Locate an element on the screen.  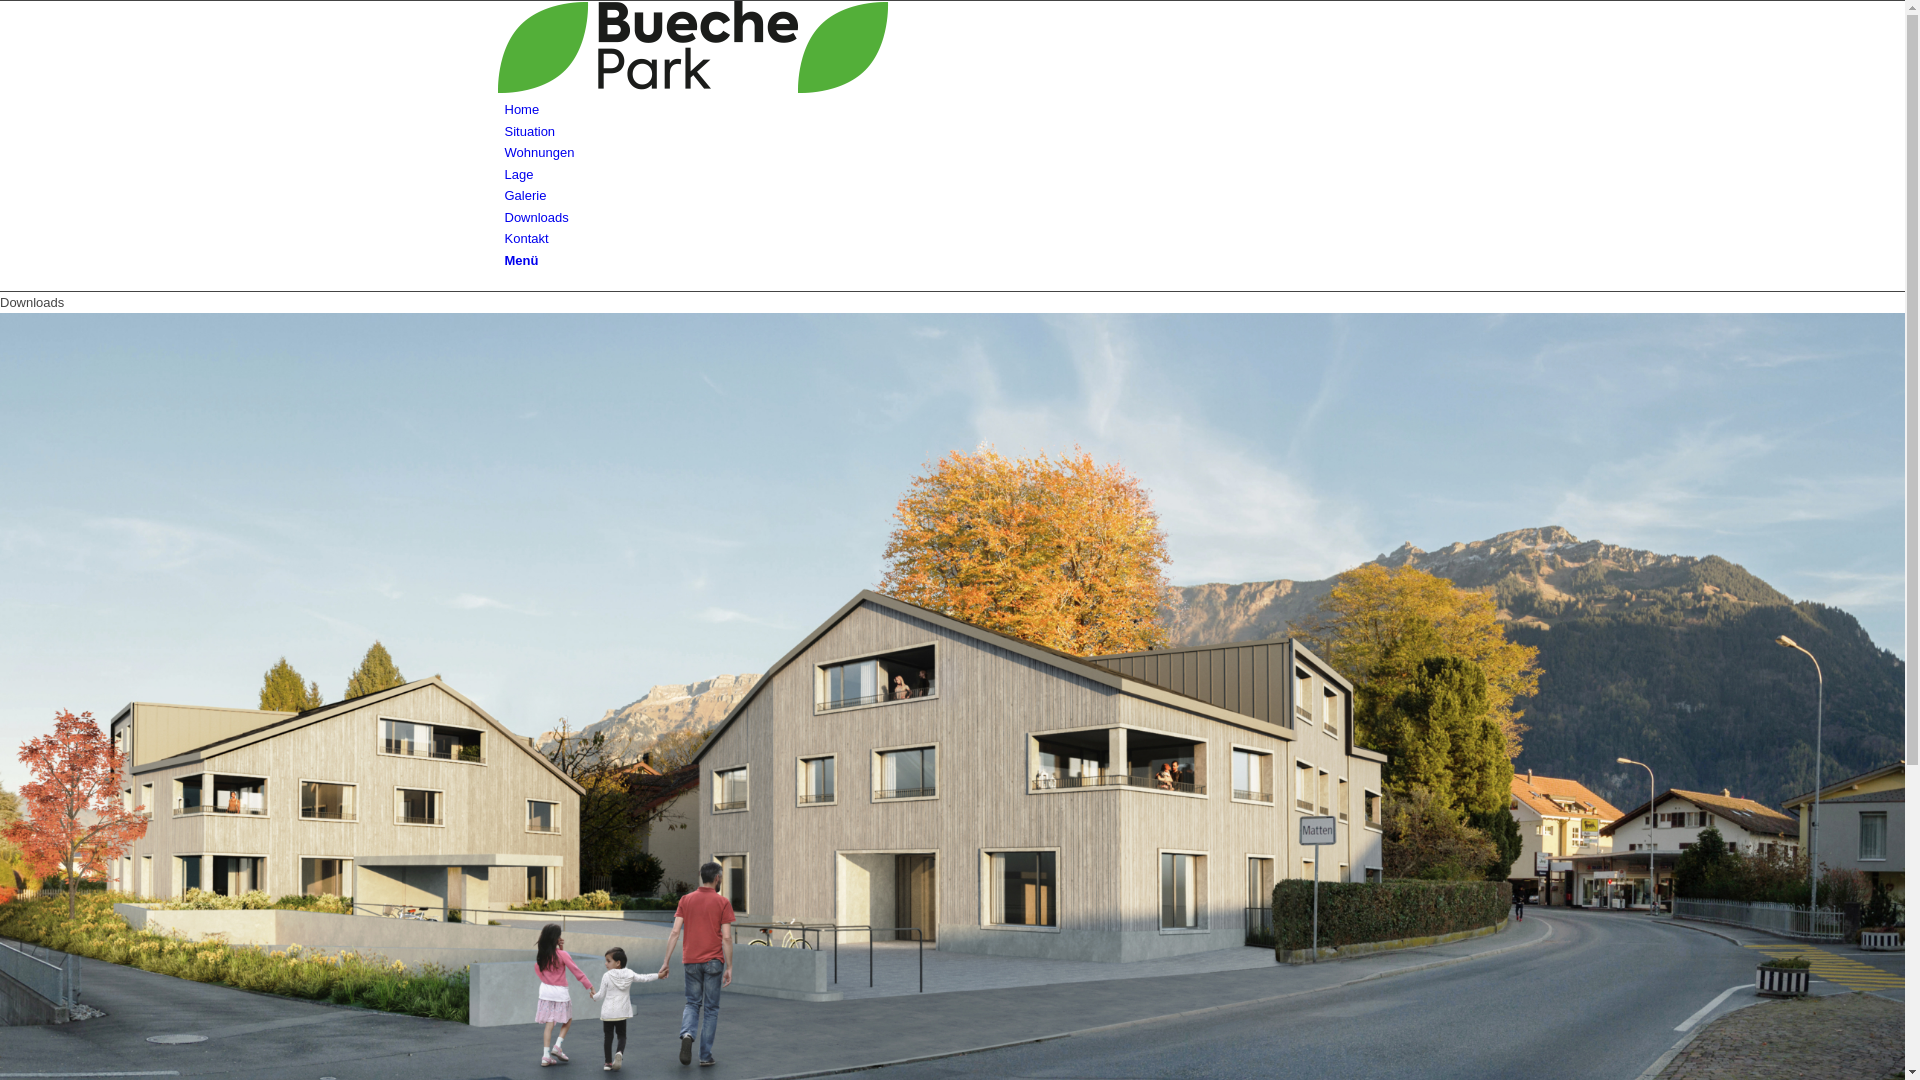
Downloads is located at coordinates (536, 218).